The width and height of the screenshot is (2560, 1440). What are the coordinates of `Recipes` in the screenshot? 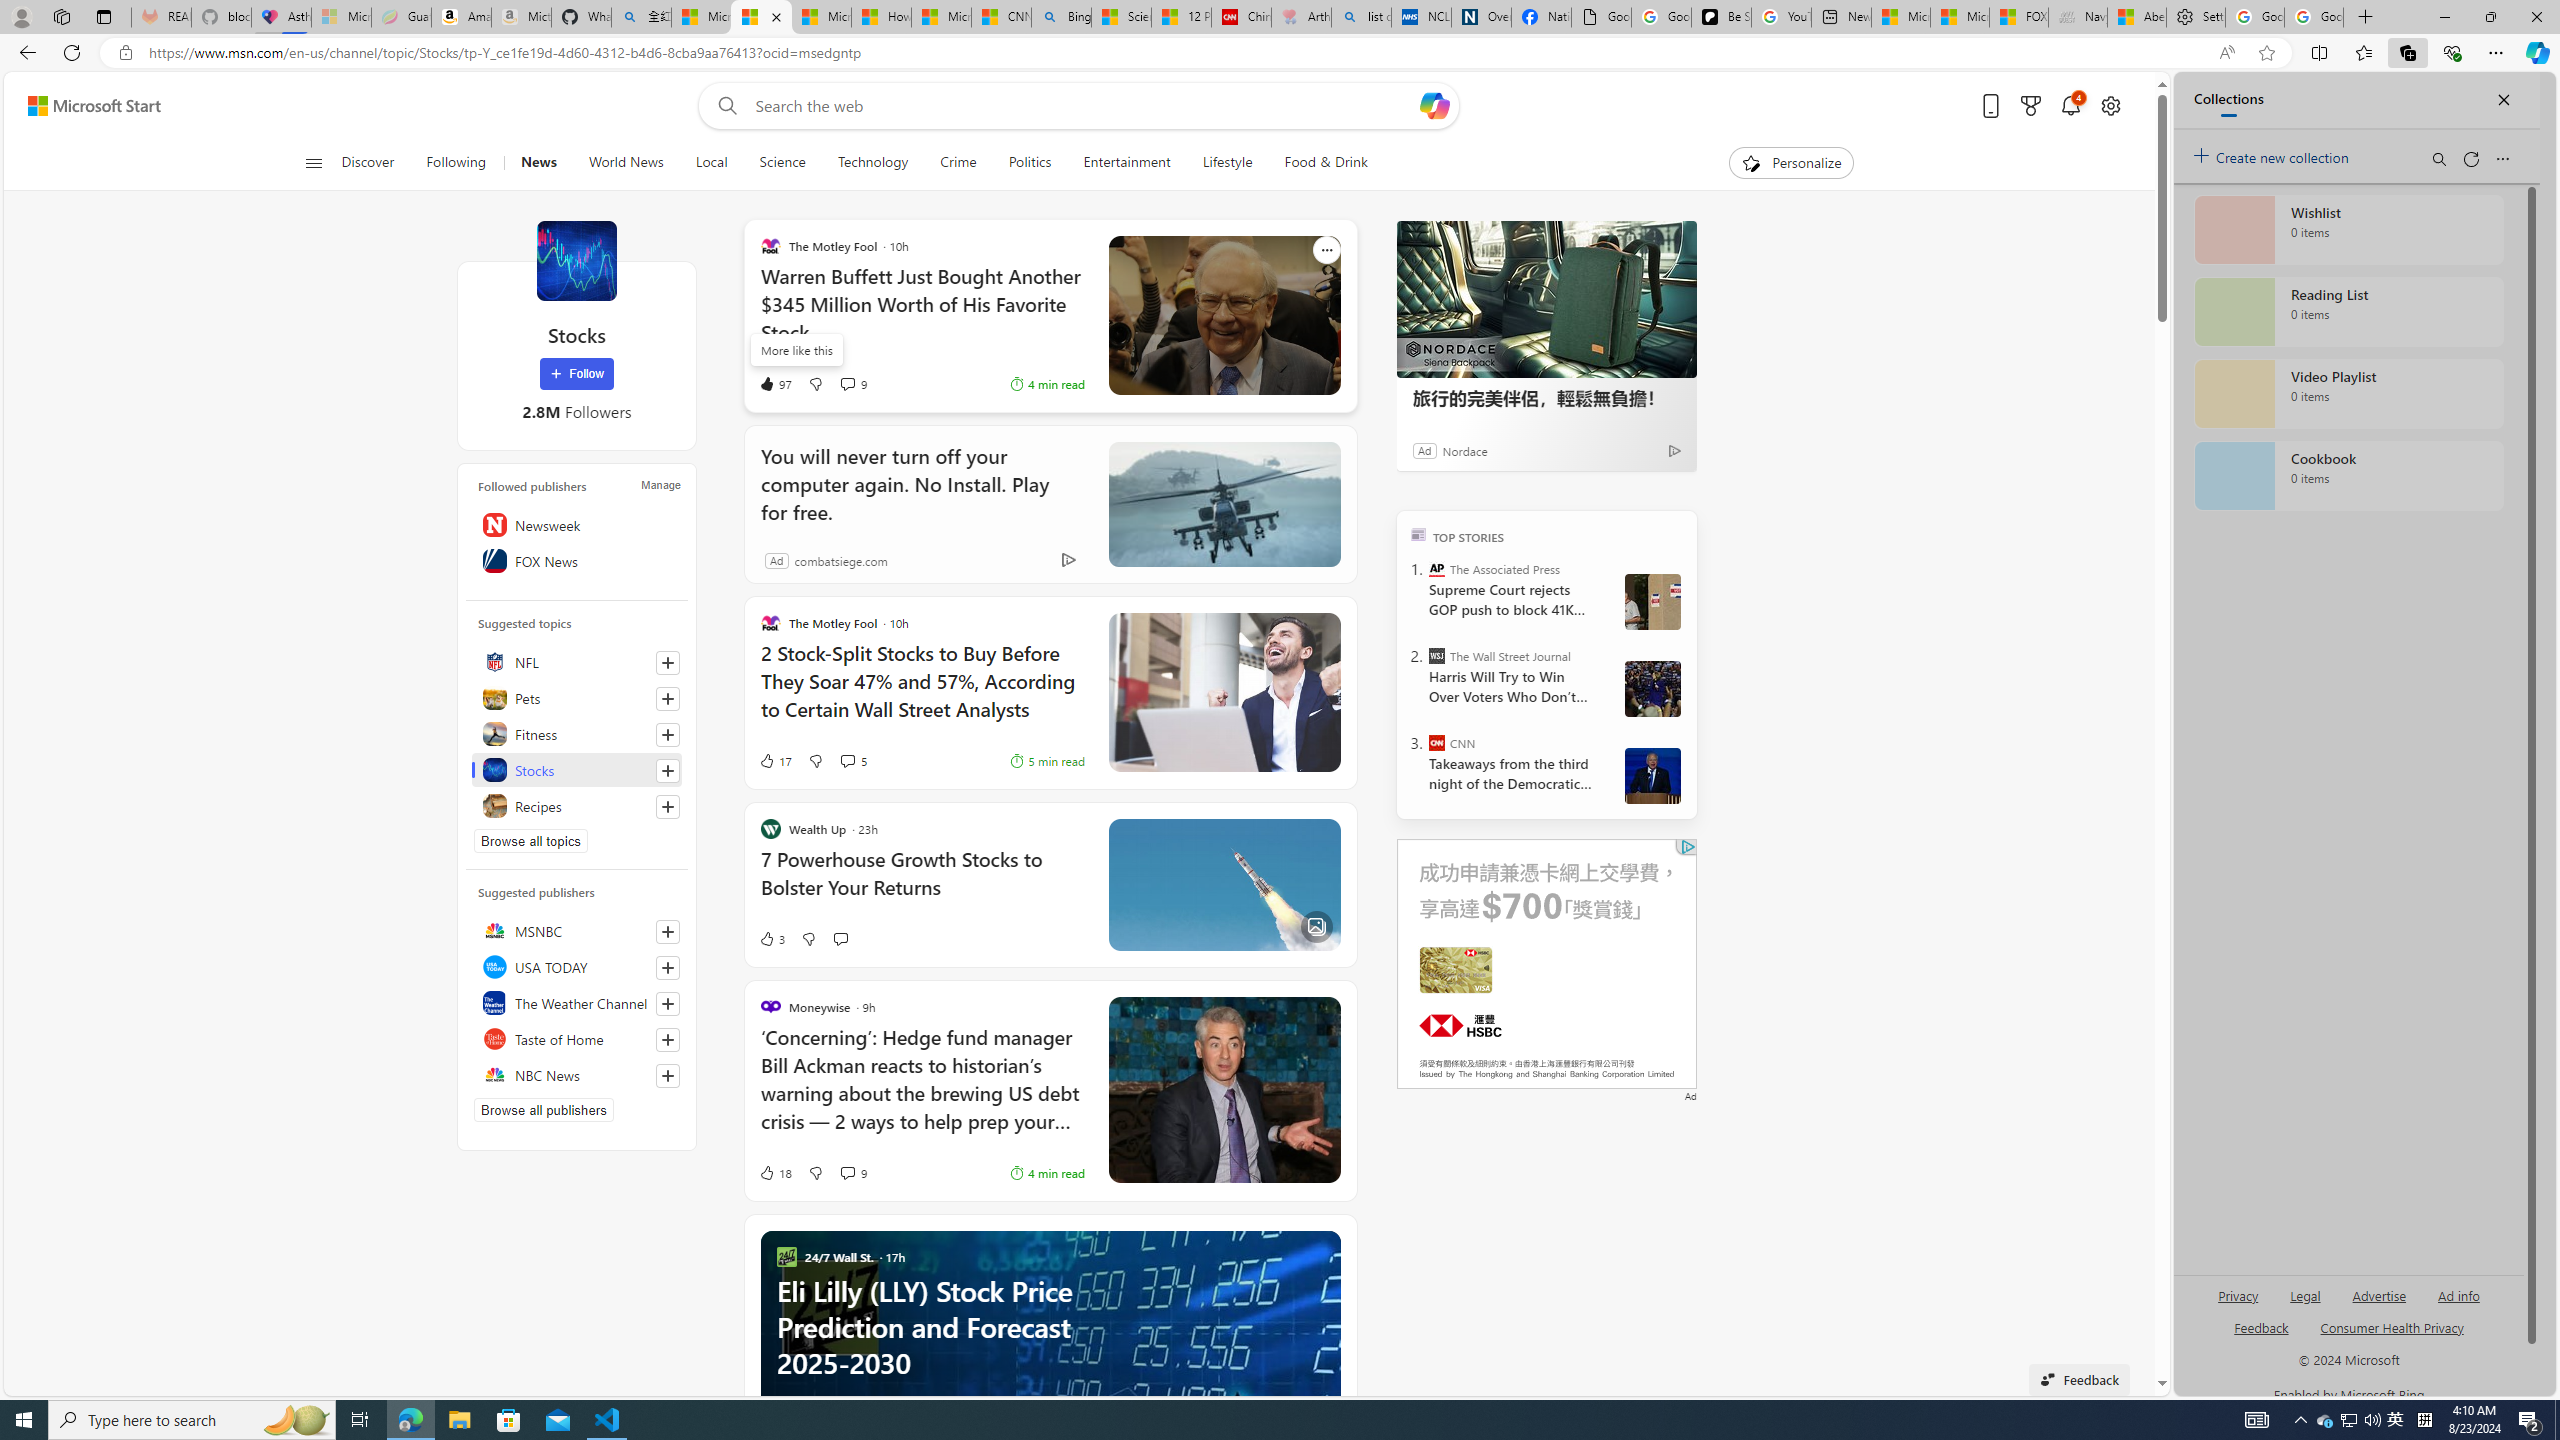 It's located at (576, 806).